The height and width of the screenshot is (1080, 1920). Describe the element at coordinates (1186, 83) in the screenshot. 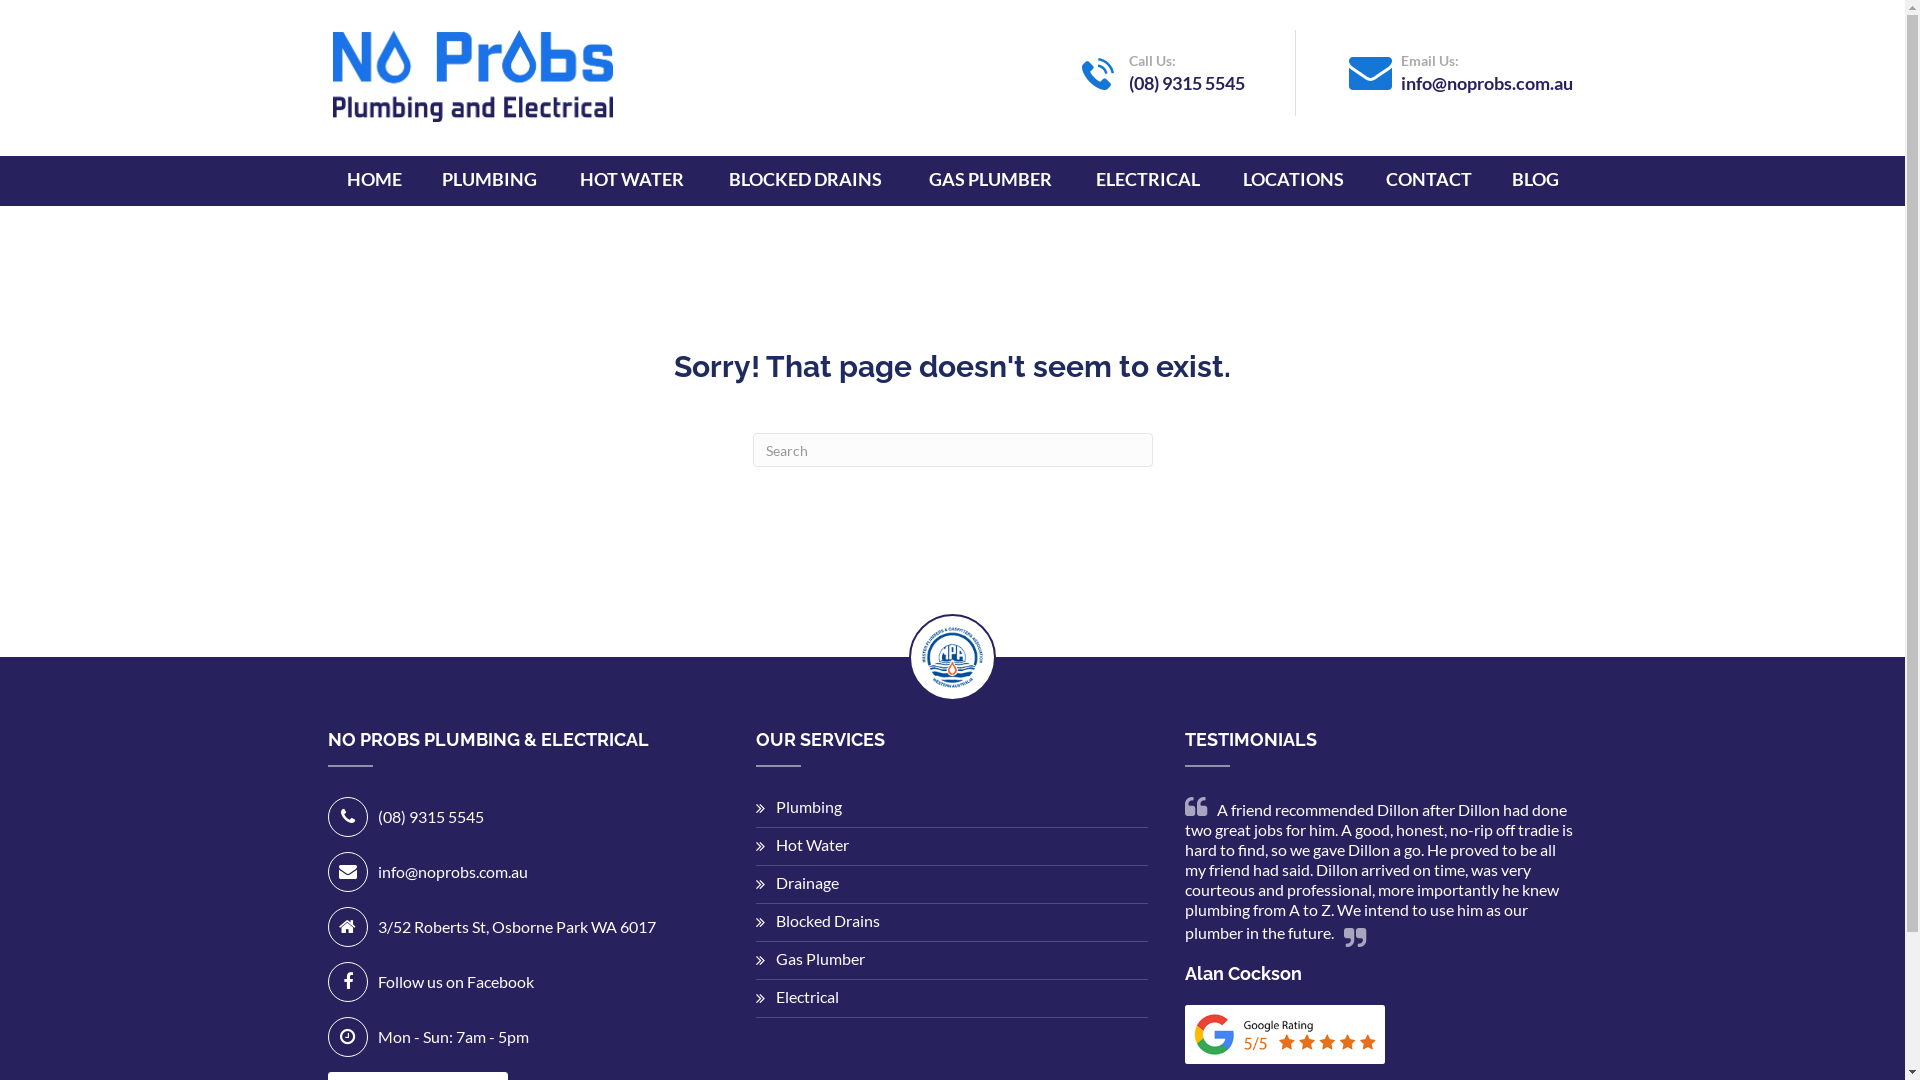

I see `(08) 9315 5545` at that location.